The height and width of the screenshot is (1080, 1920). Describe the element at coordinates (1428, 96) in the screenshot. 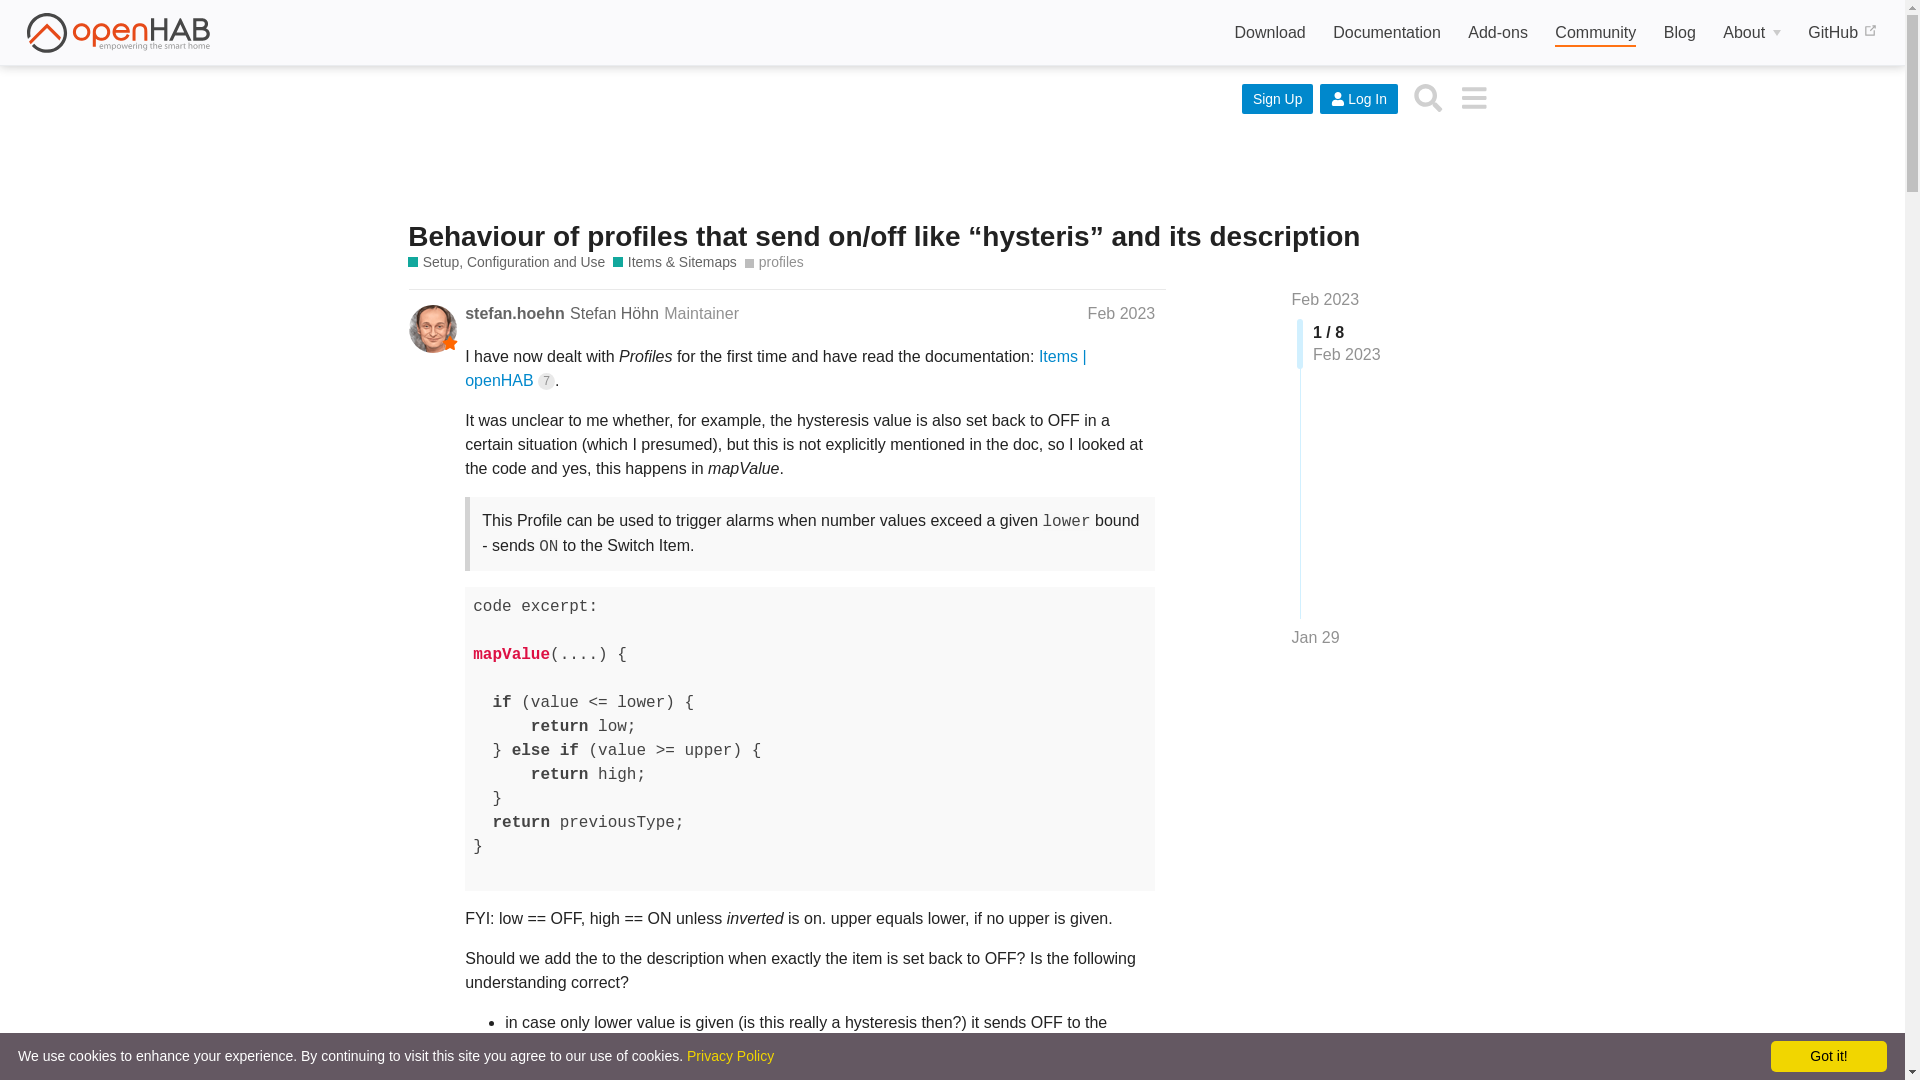

I see `Search` at that location.